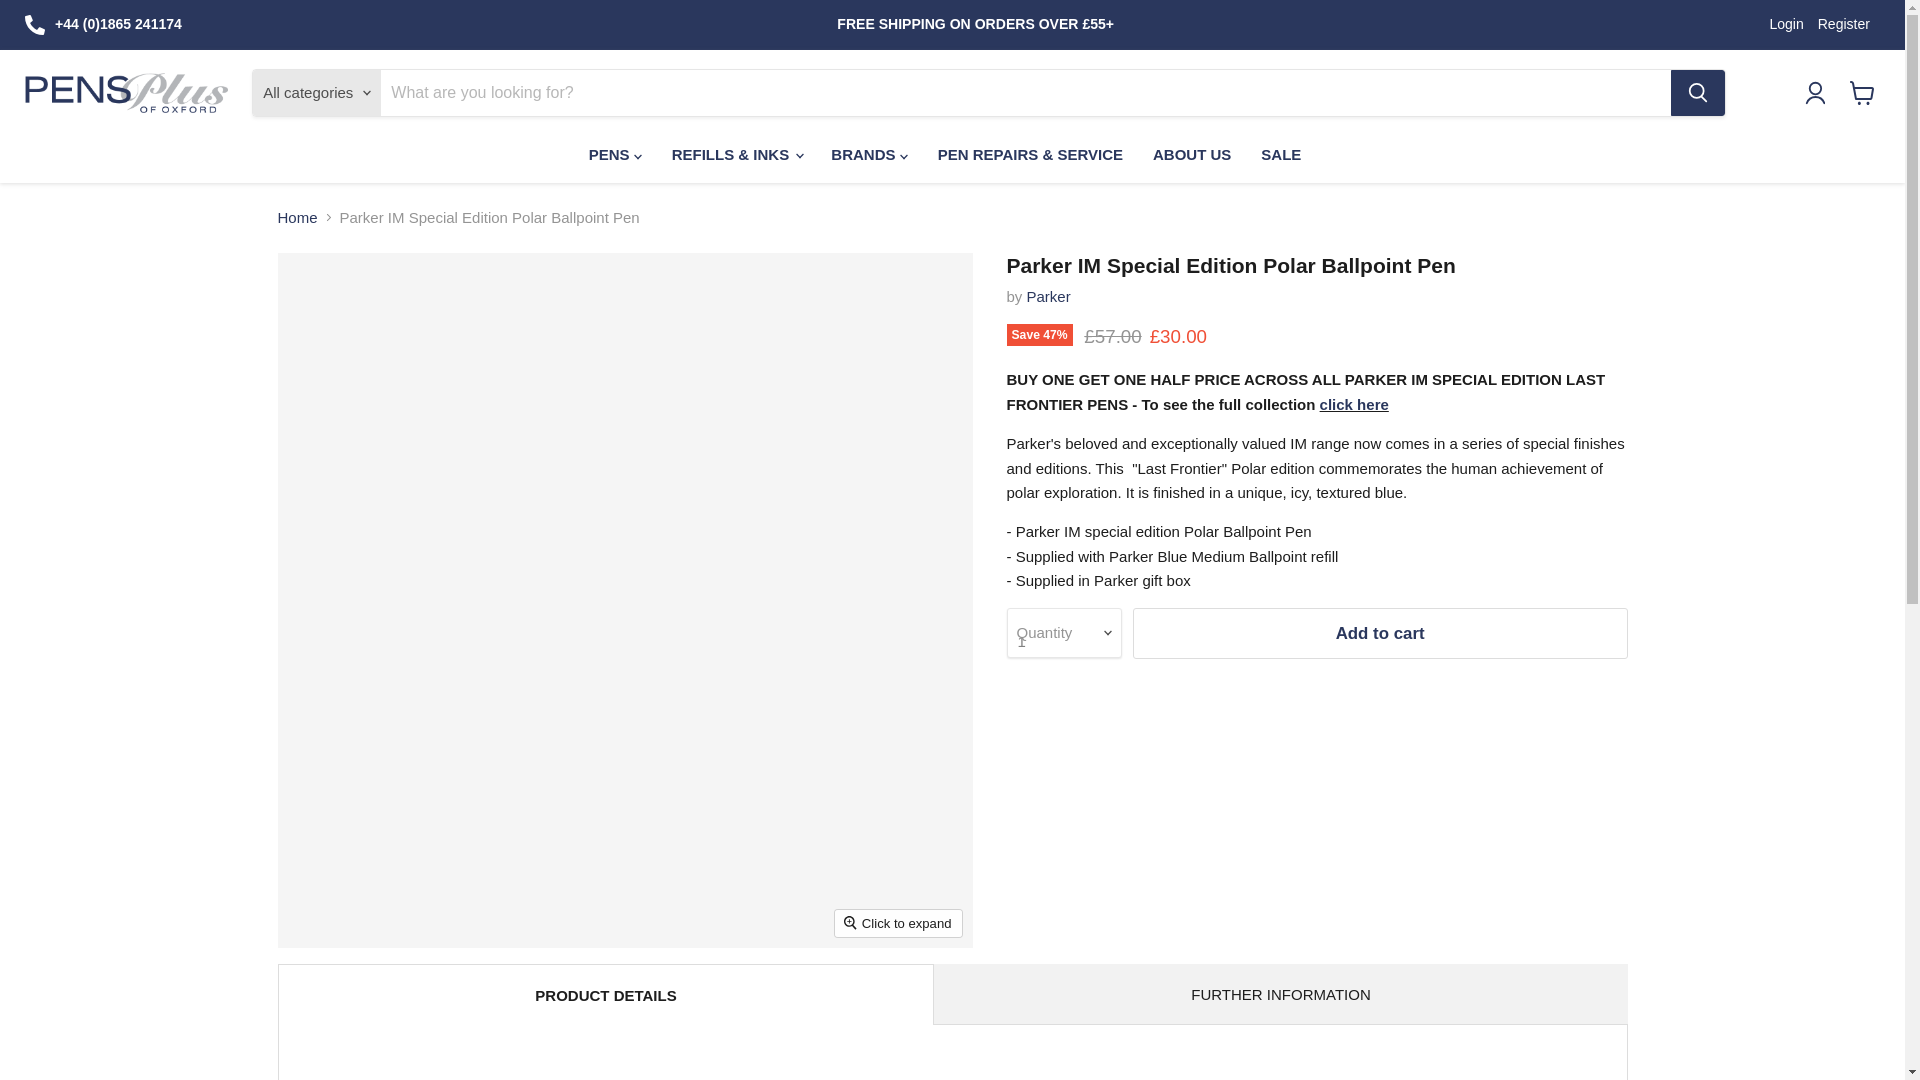 The width and height of the screenshot is (1920, 1080). I want to click on Register, so click(1844, 24).